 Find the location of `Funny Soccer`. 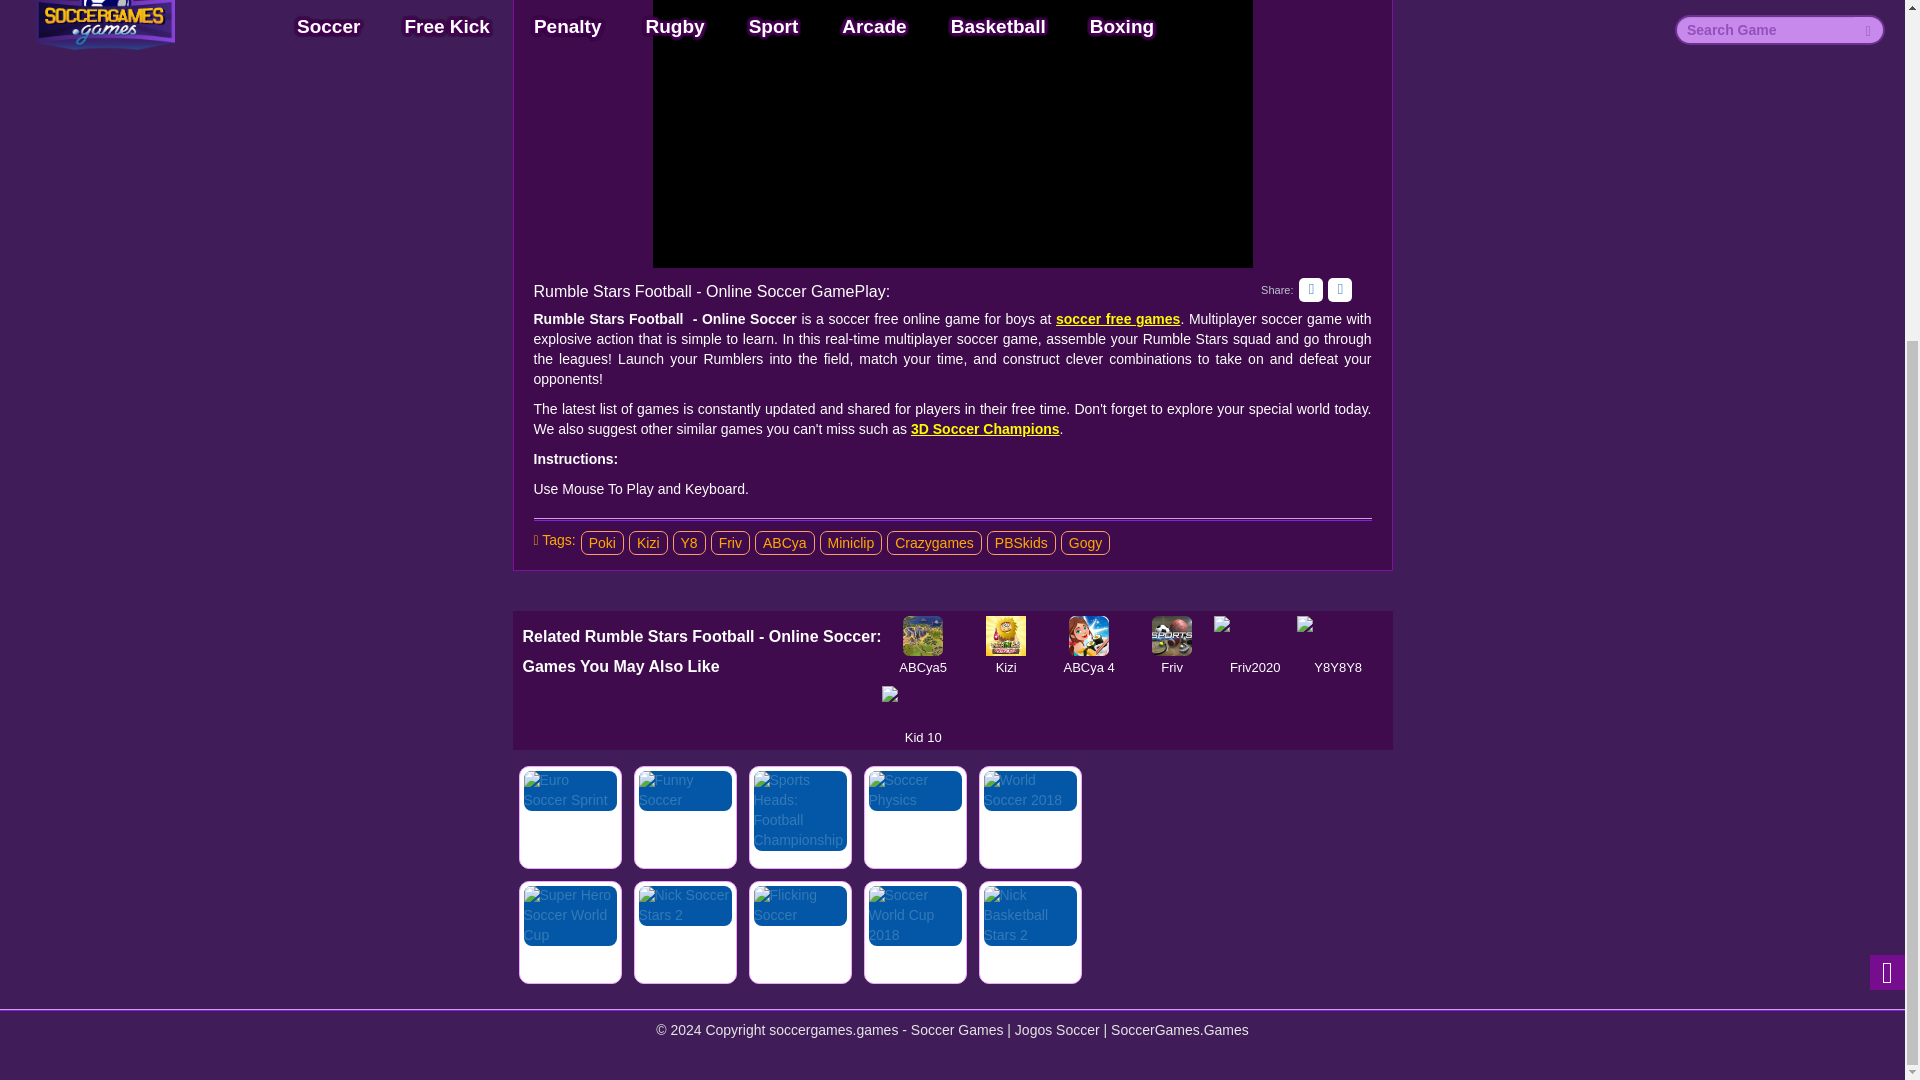

Funny Soccer is located at coordinates (685, 817).